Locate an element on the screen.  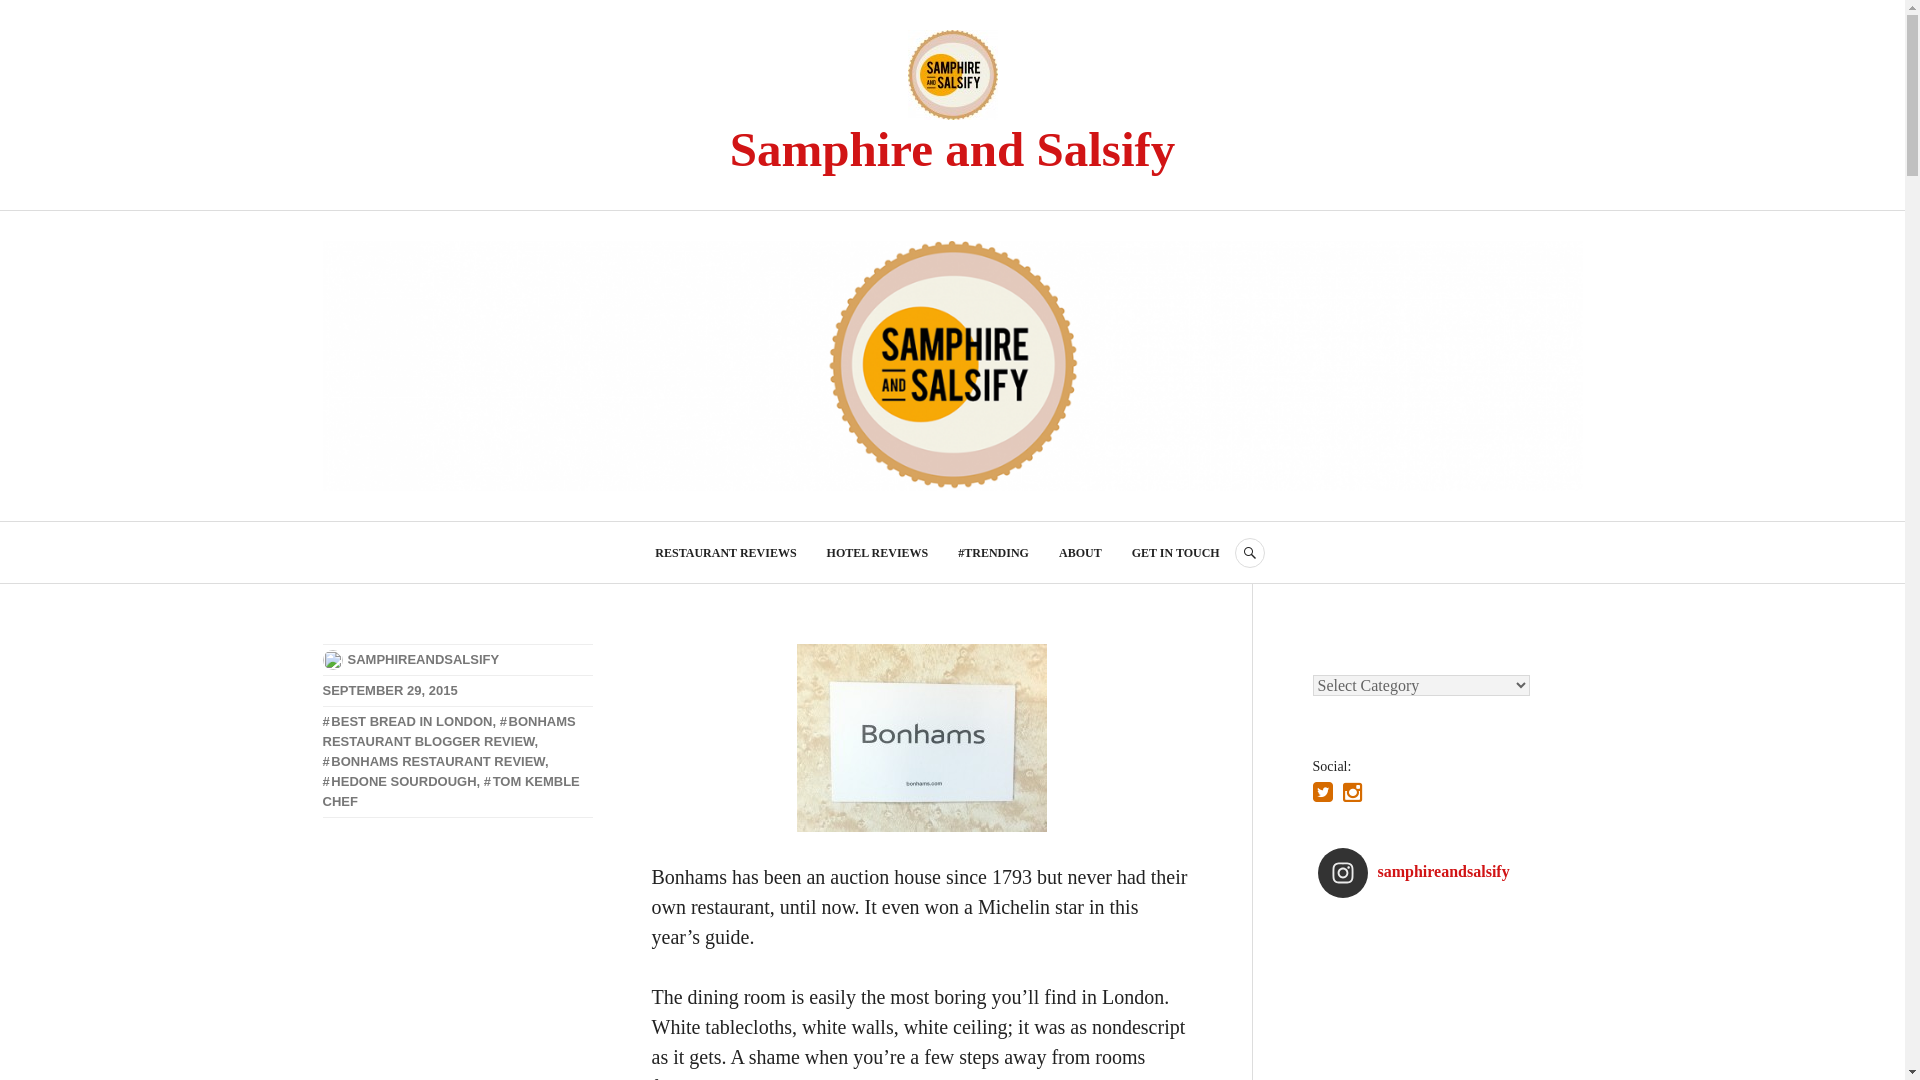
Samphire and Salsify is located at coordinates (952, 150).